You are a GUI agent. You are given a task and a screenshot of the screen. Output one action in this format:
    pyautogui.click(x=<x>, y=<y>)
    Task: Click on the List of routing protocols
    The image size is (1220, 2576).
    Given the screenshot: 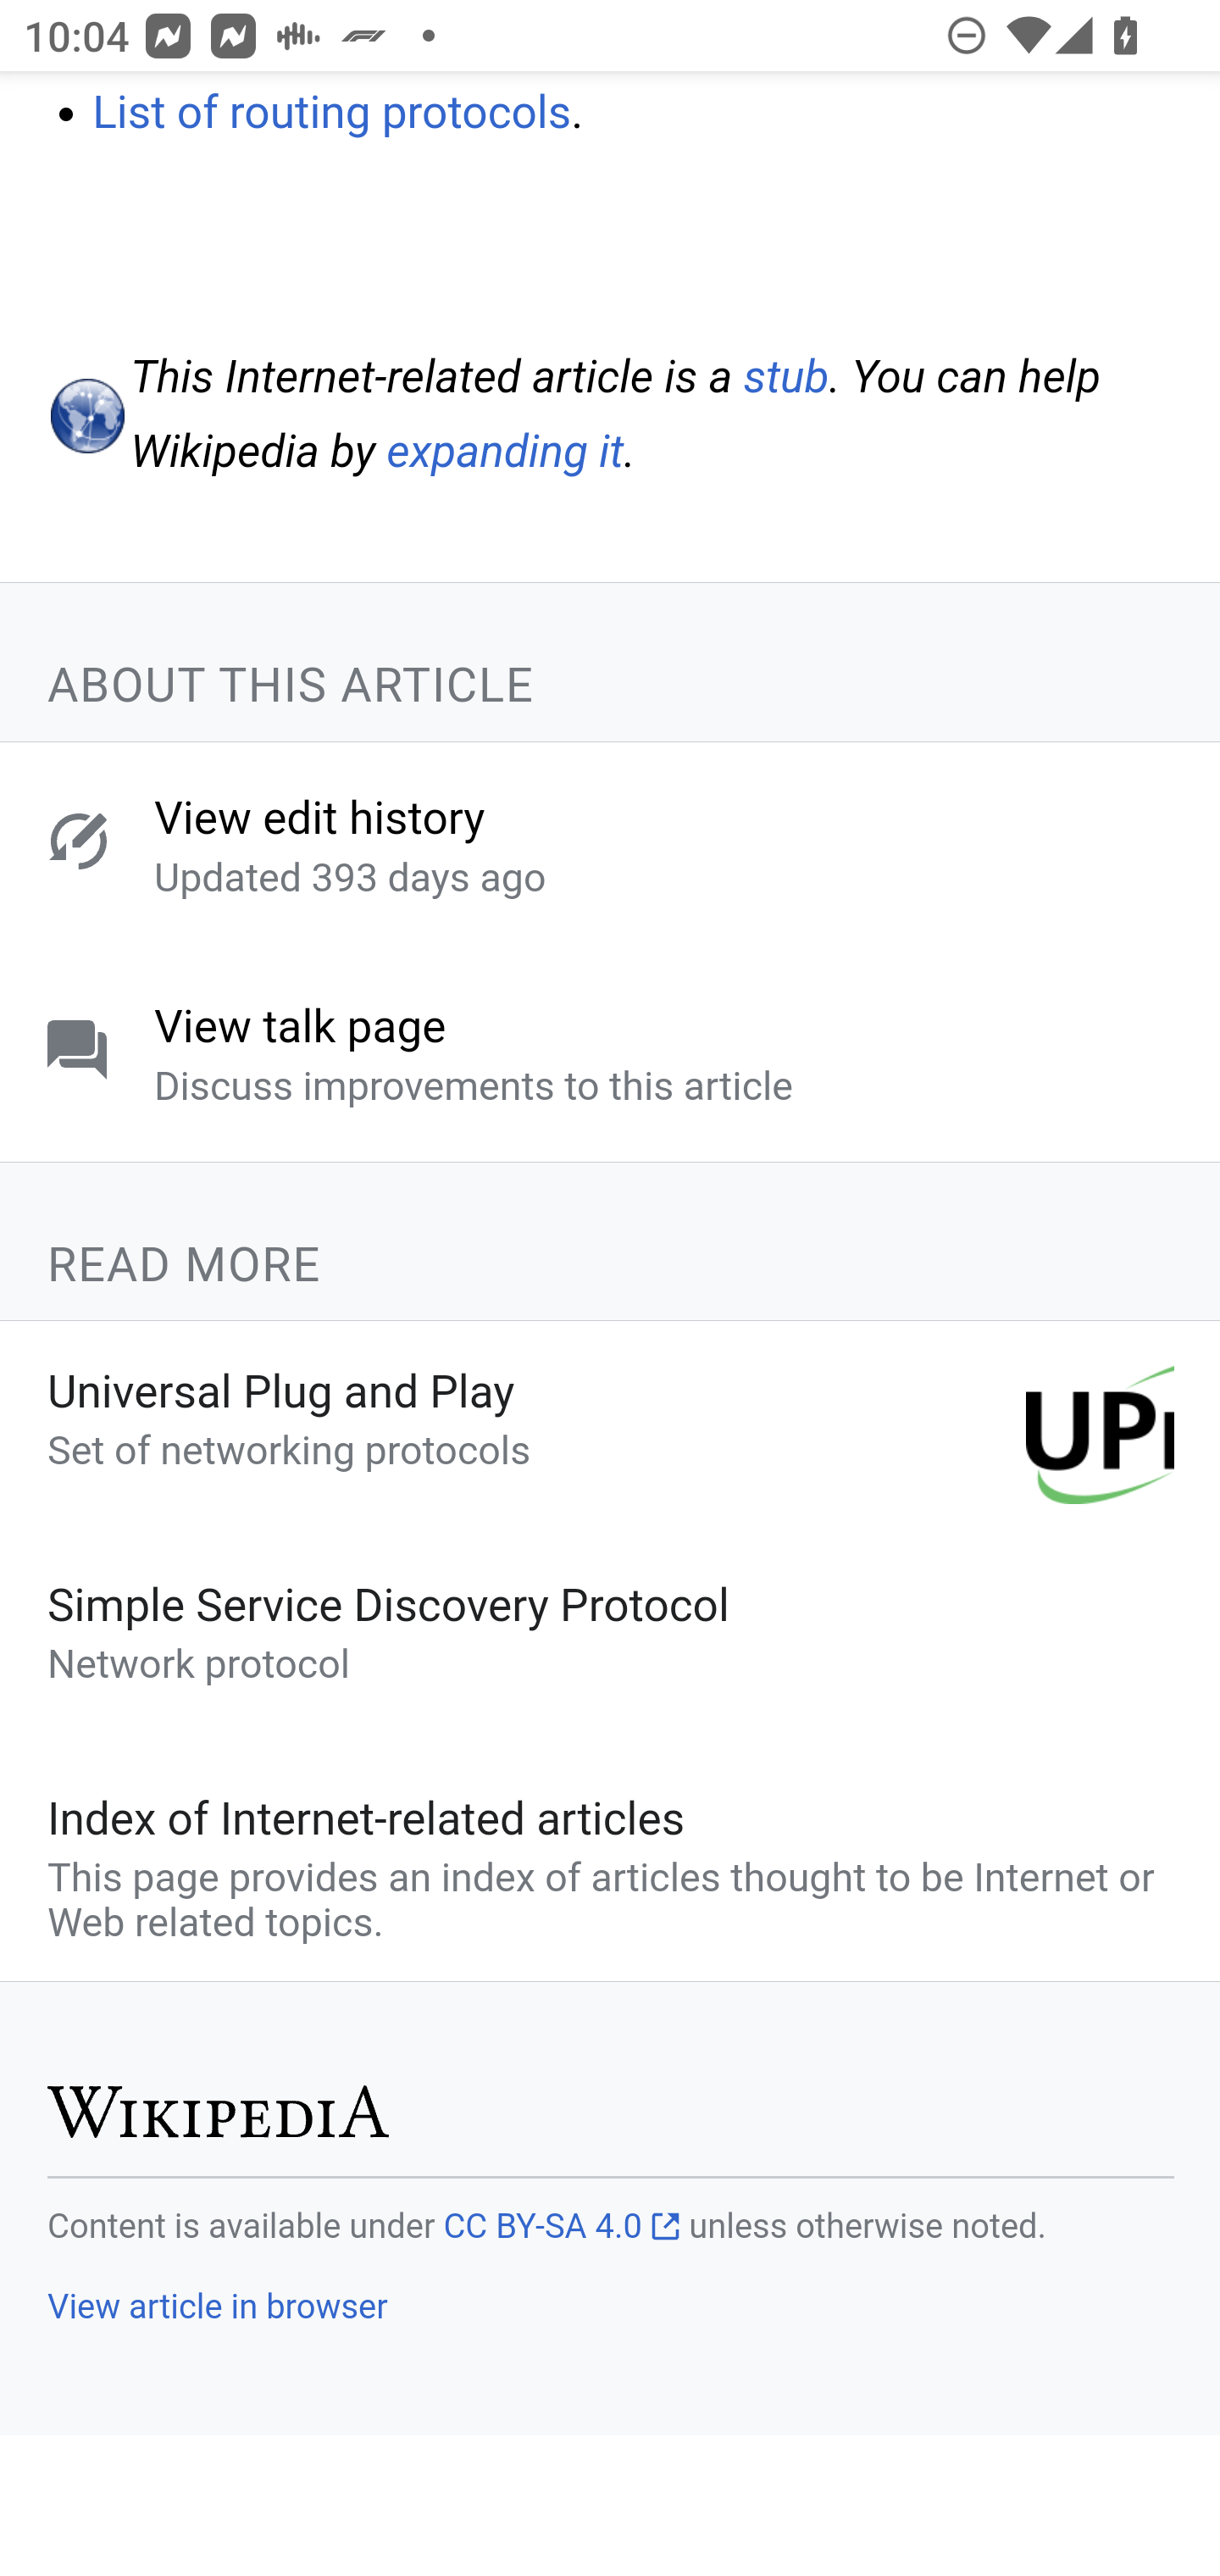 What is the action you would take?
    pyautogui.click(x=332, y=114)
    